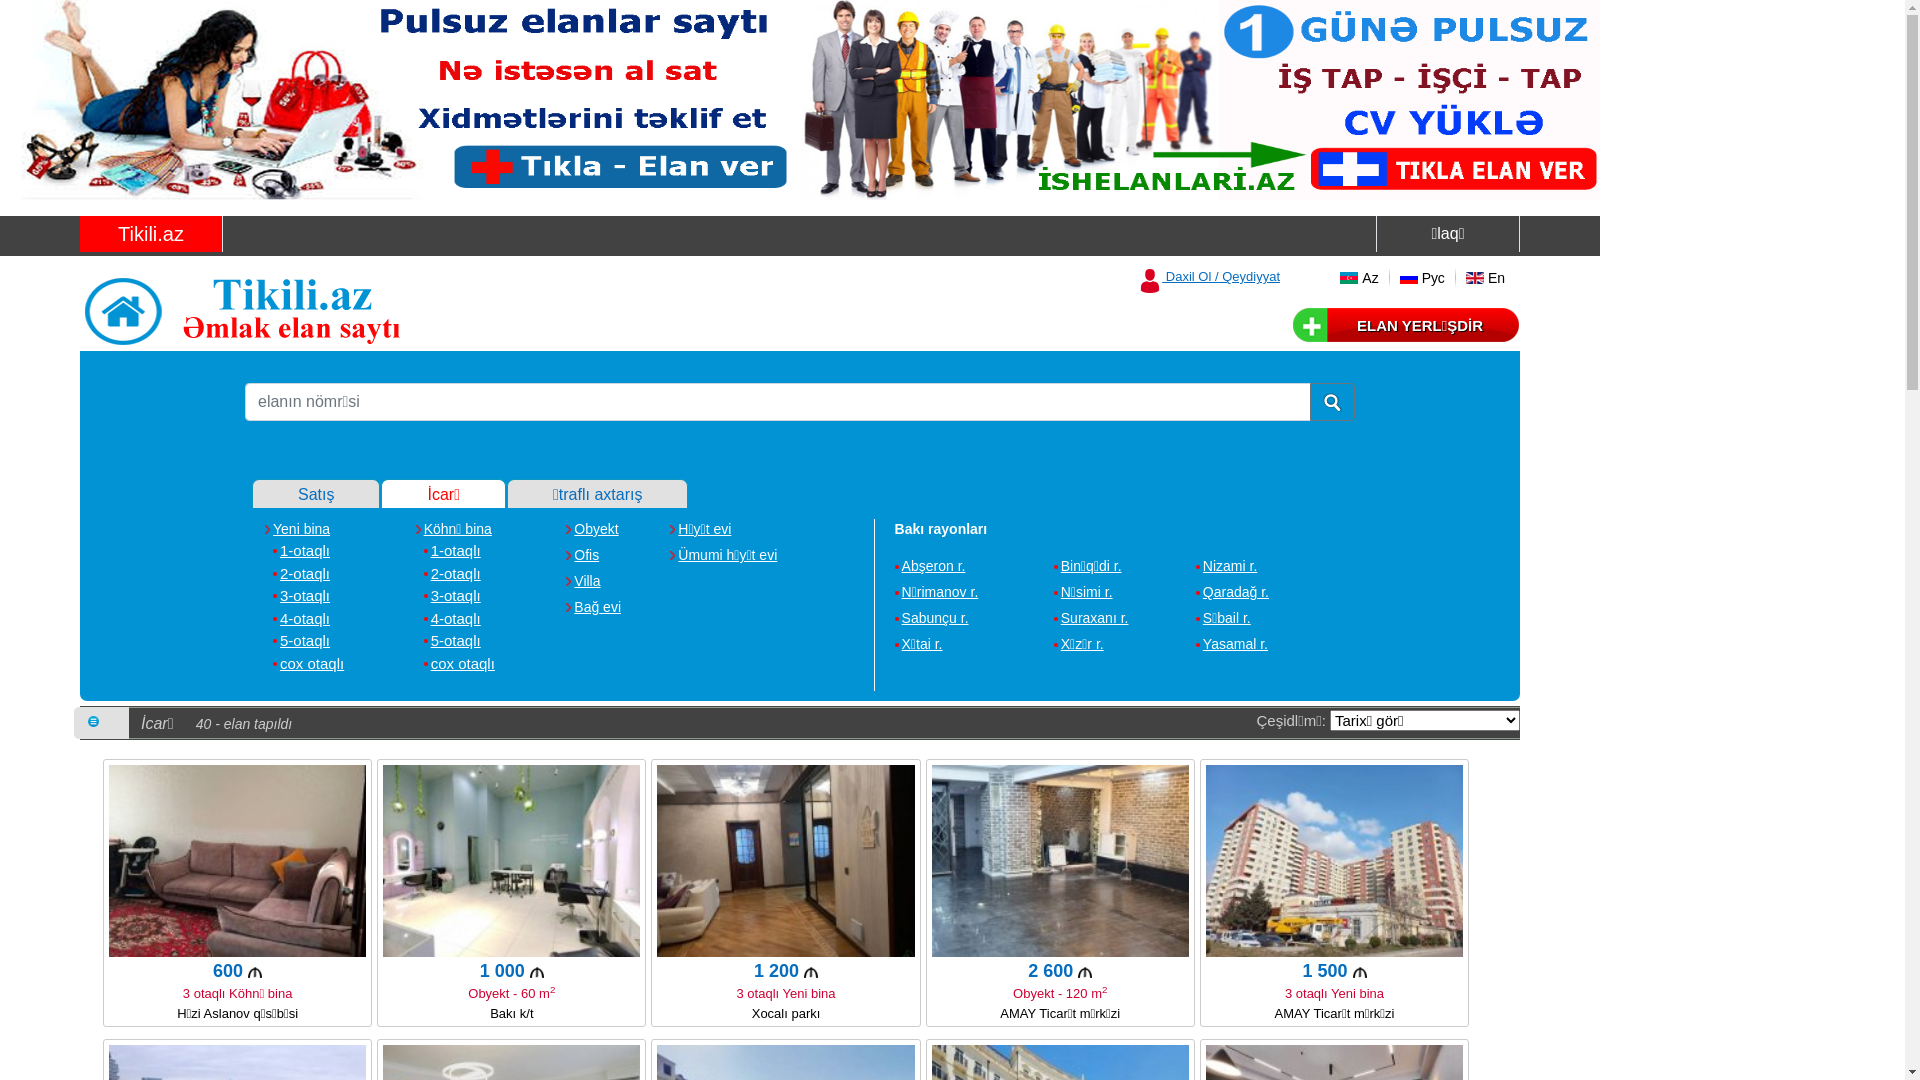 Image resolution: width=1920 pixels, height=1080 pixels. Describe the element at coordinates (1486, 278) in the screenshot. I see `En` at that location.